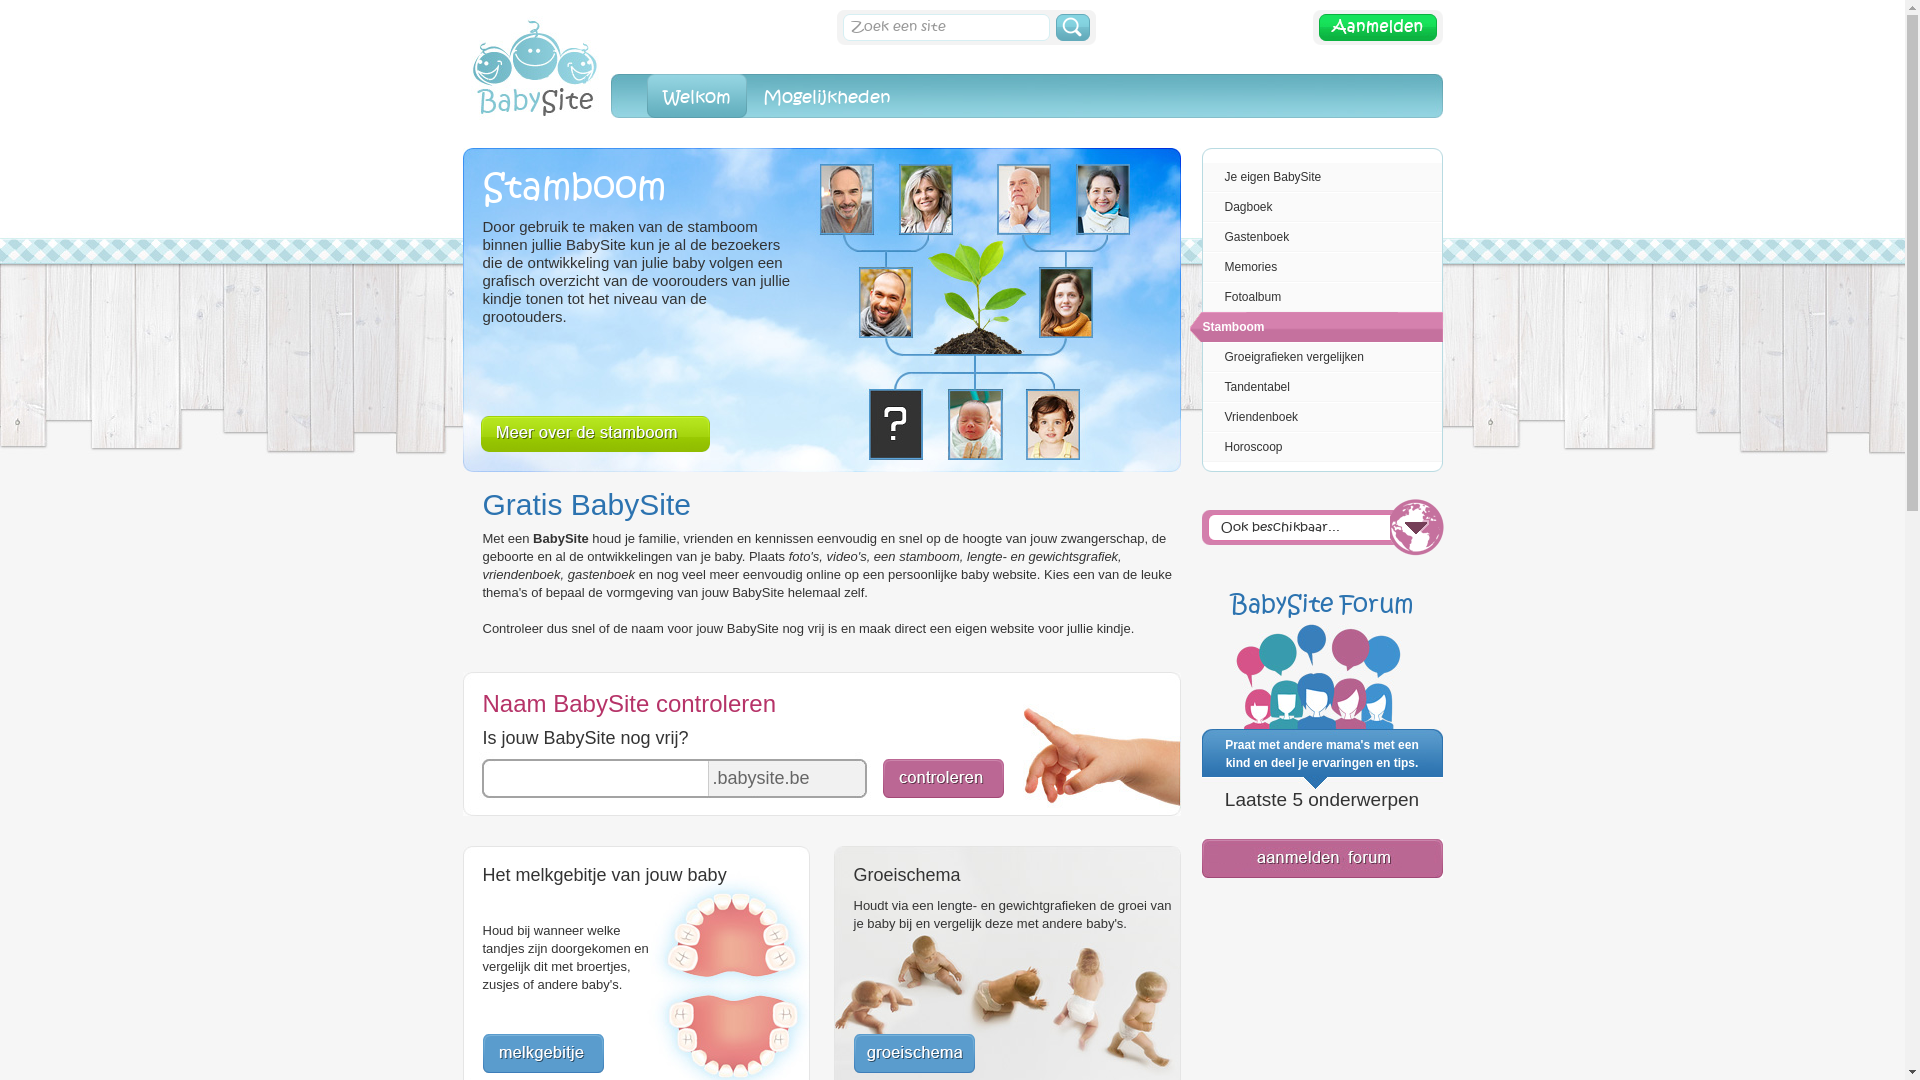 The height and width of the screenshot is (1080, 1920). What do you see at coordinates (536, 144) in the screenshot?
I see `babysite.be` at bounding box center [536, 144].